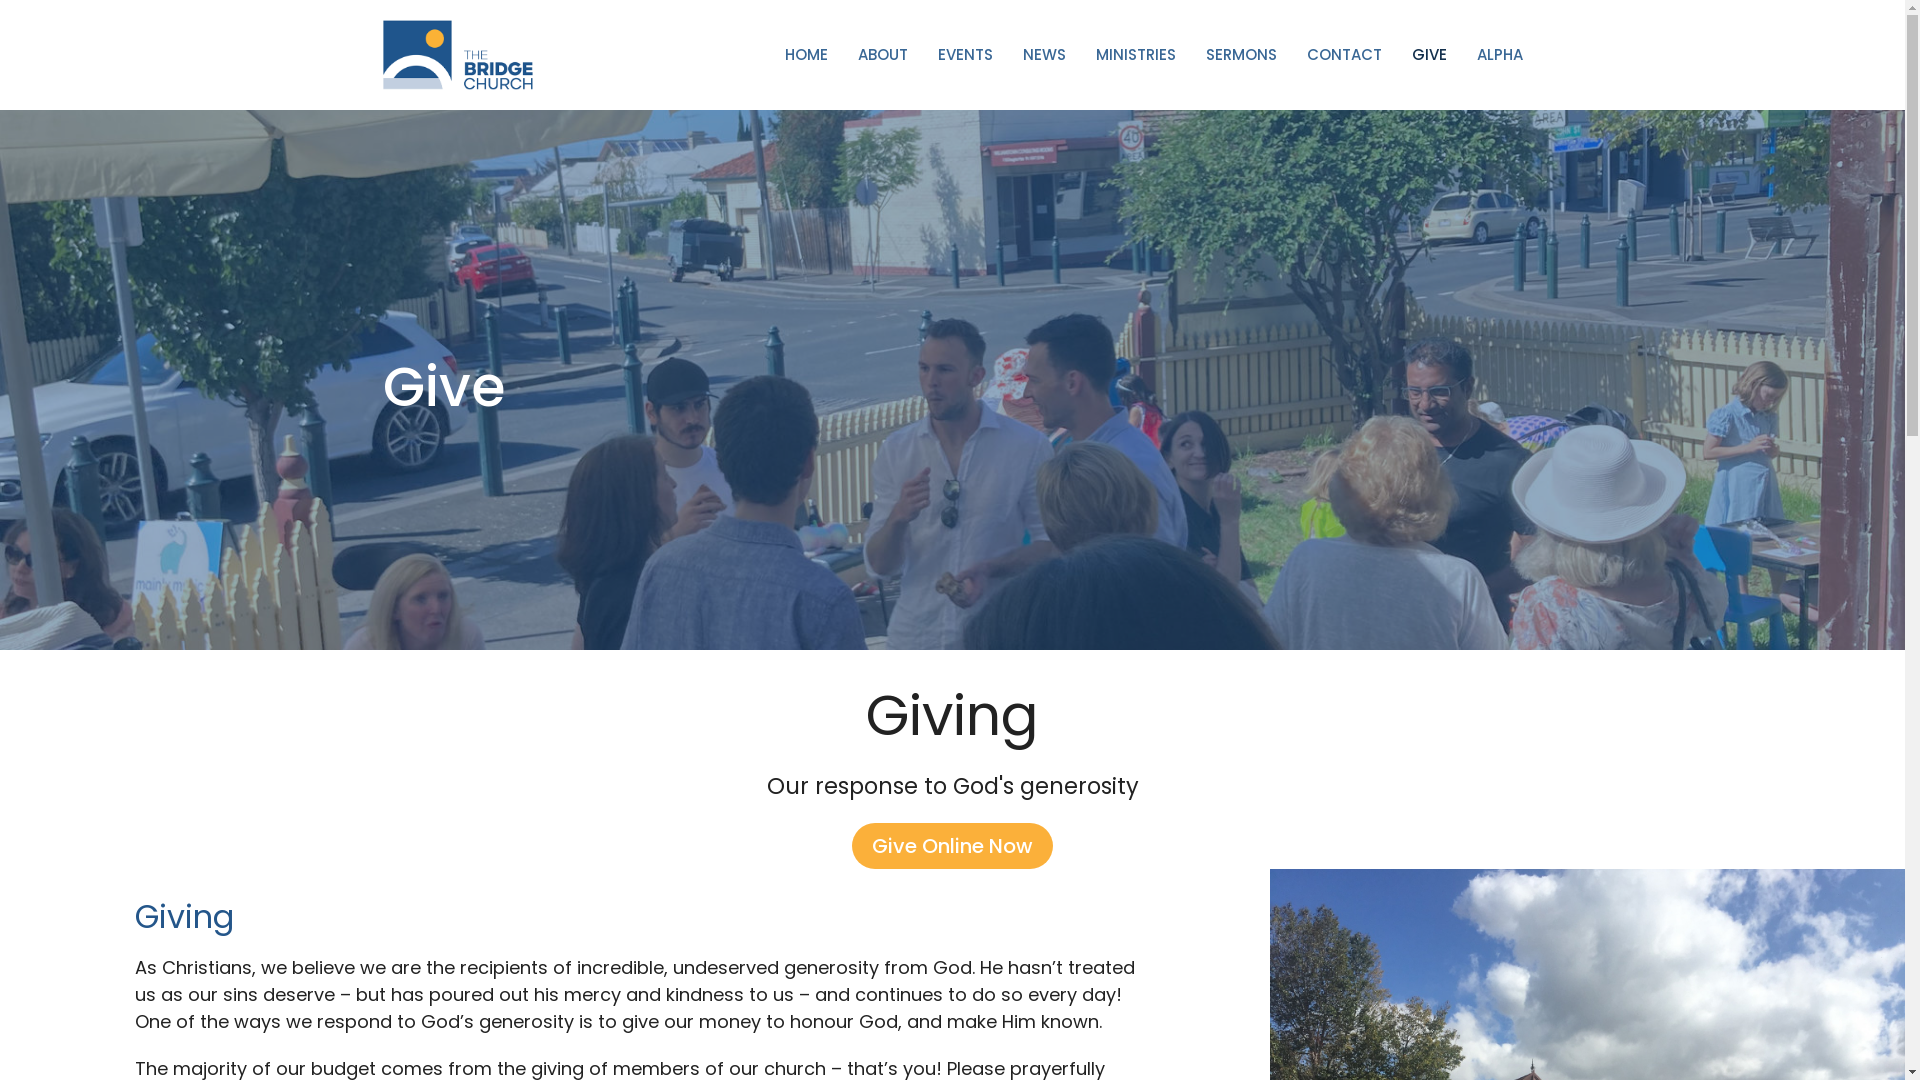 The width and height of the screenshot is (1920, 1080). I want to click on SERMONS, so click(1242, 54).